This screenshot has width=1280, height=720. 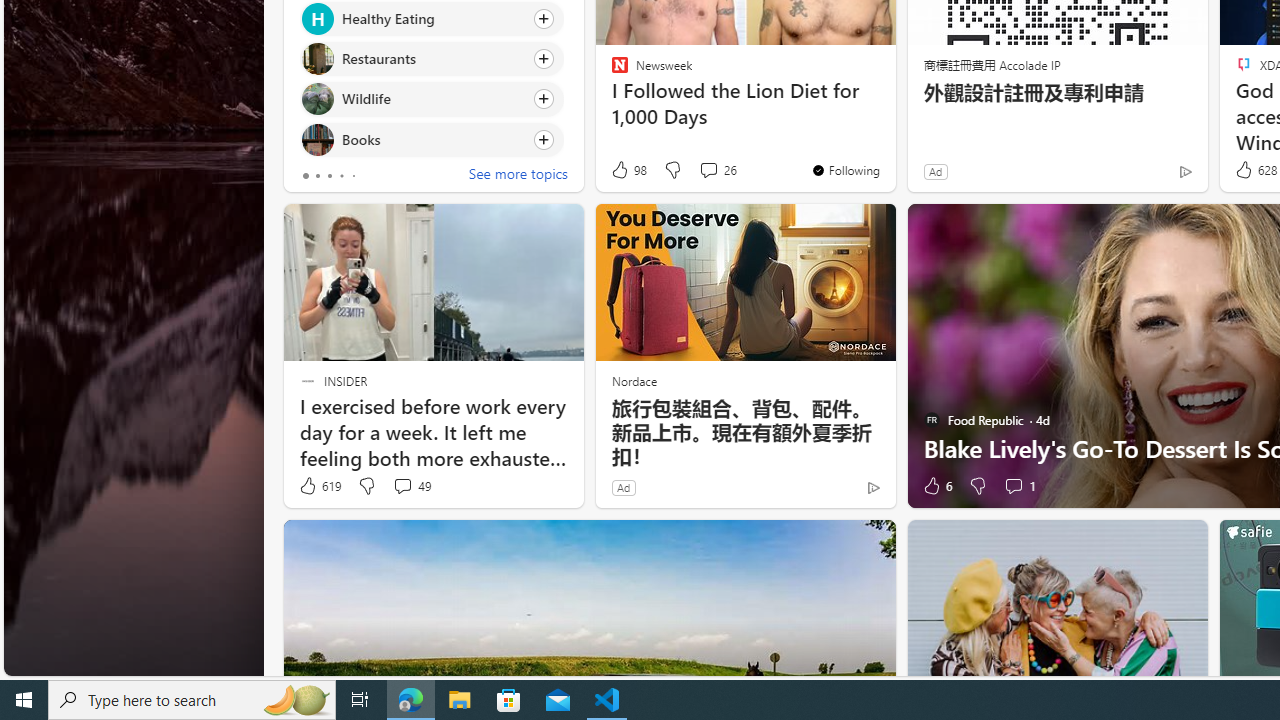 What do you see at coordinates (412, 486) in the screenshot?
I see `View comments 49 Comment` at bounding box center [412, 486].